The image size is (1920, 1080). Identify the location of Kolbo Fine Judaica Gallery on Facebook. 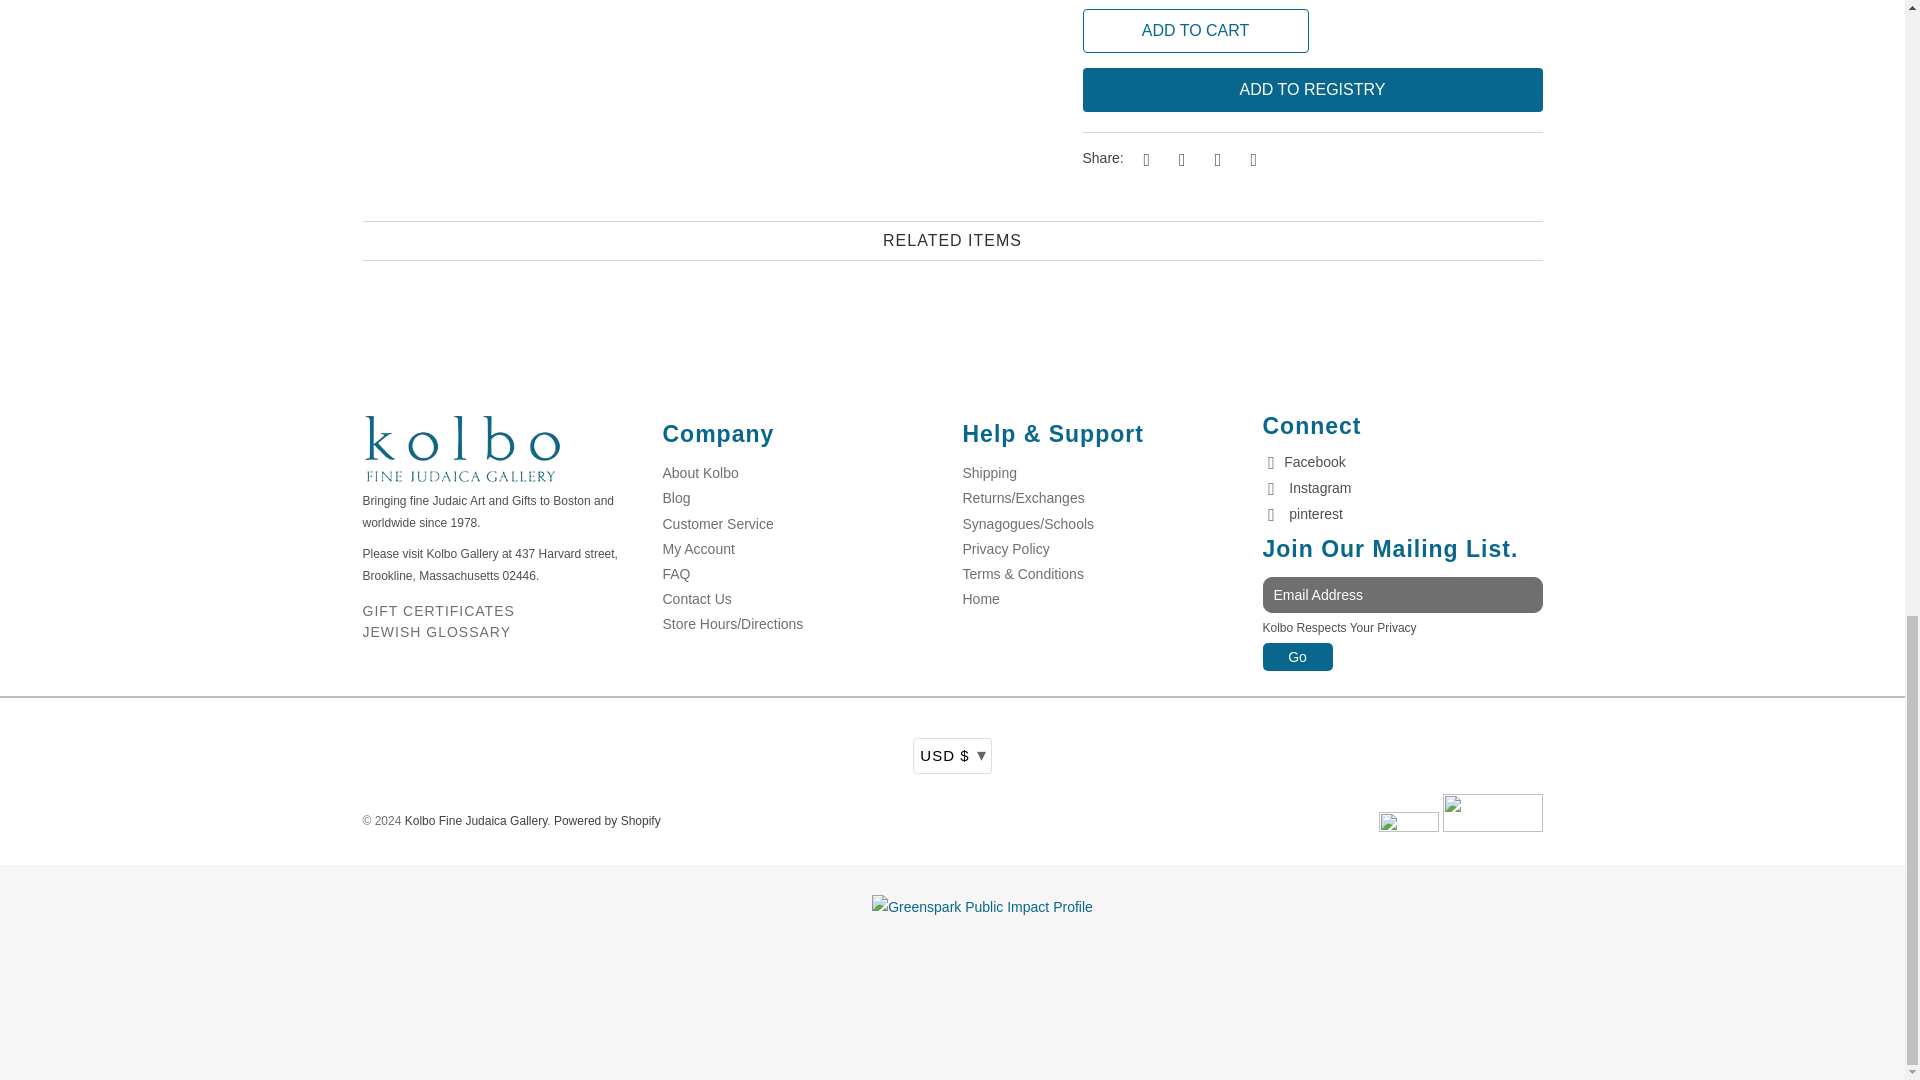
(1303, 462).